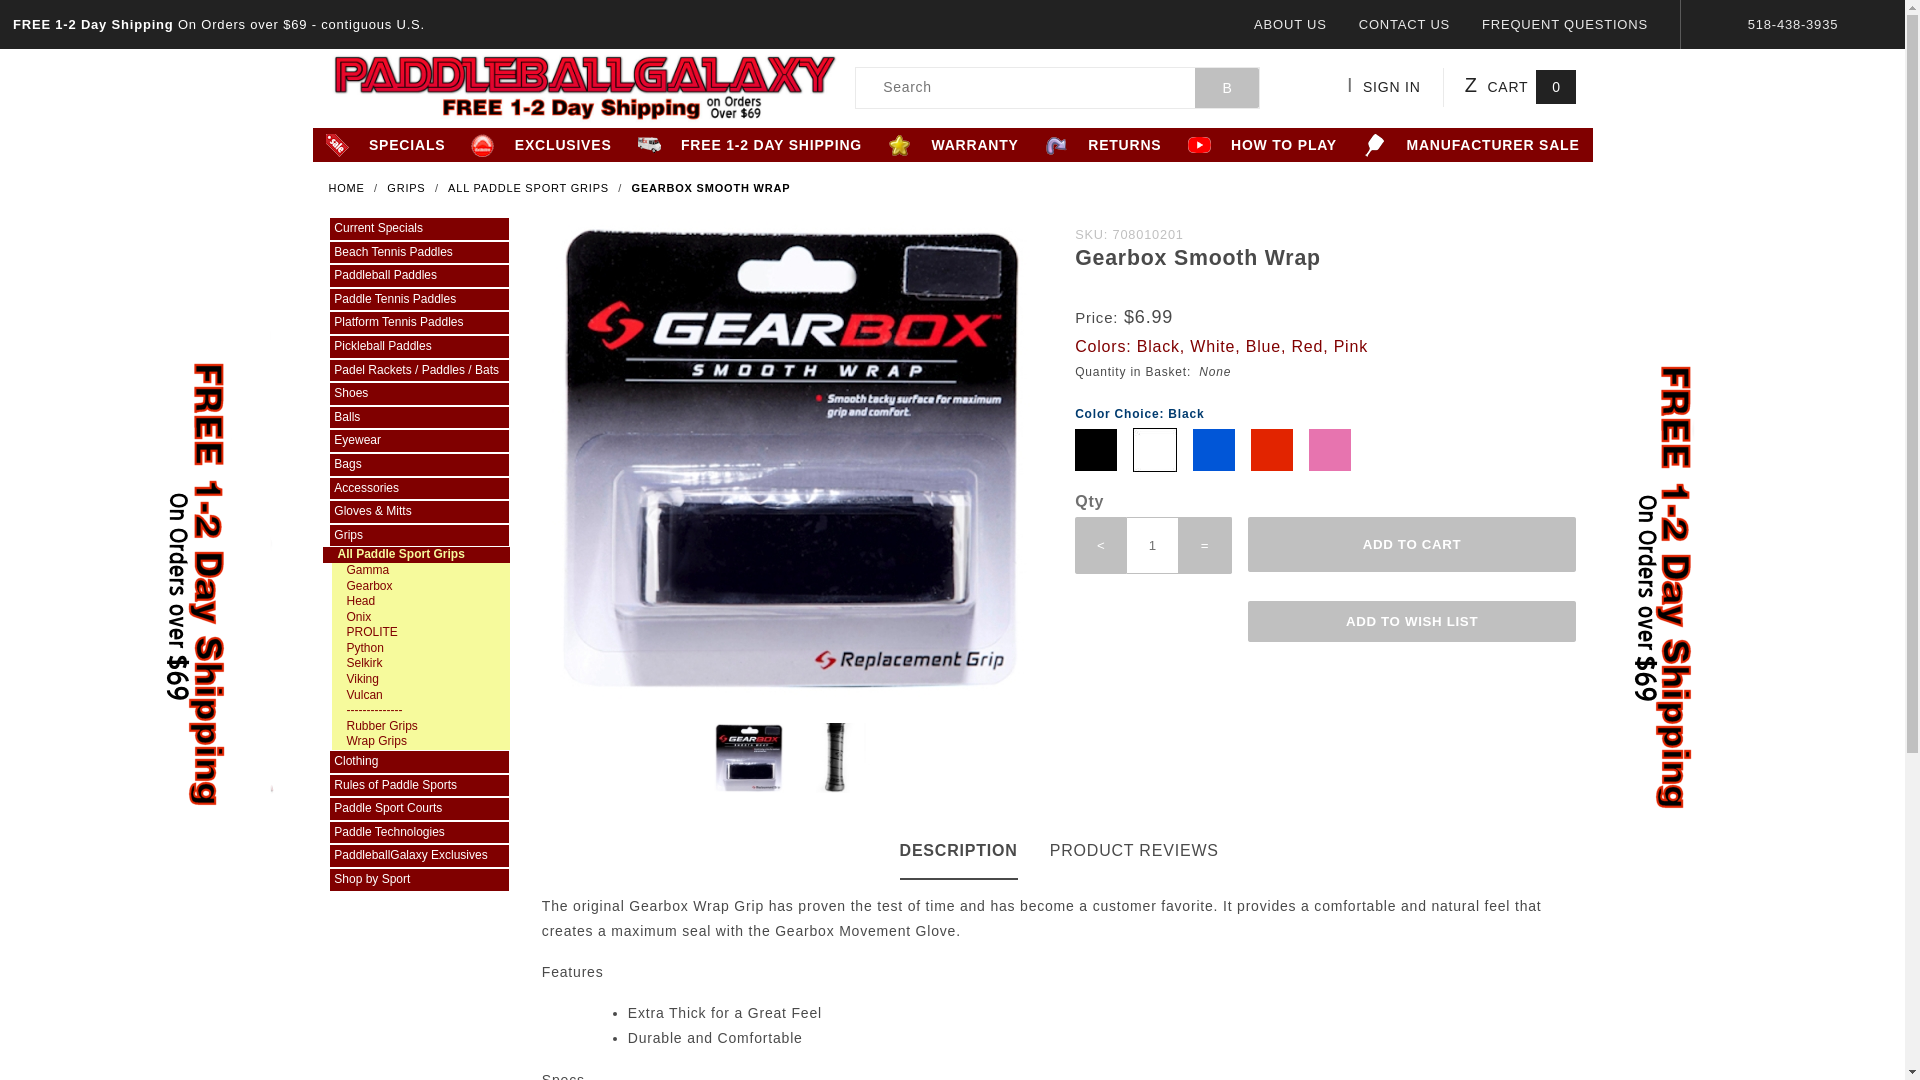  Describe the element at coordinates (1290, 24) in the screenshot. I see `About Us` at that location.